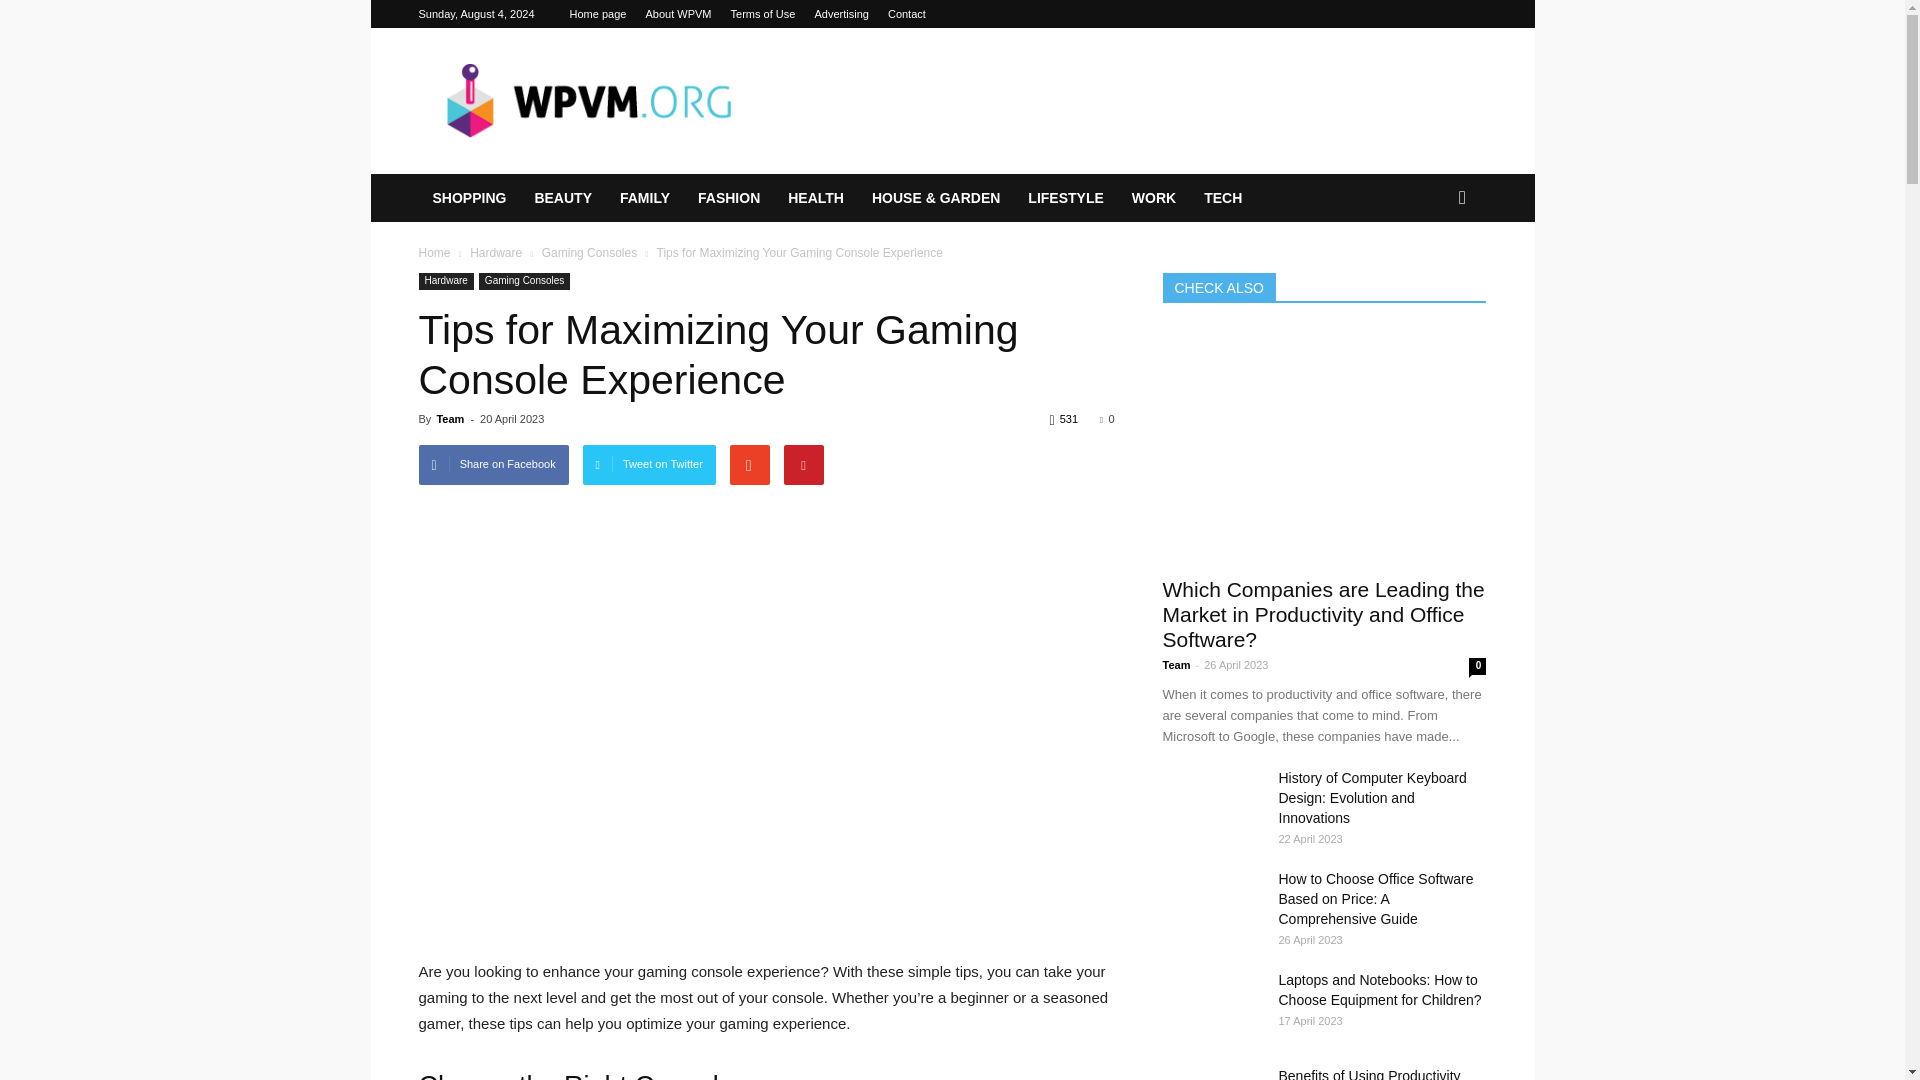 The height and width of the screenshot is (1080, 1920). Describe the element at coordinates (1154, 198) in the screenshot. I see `WORK` at that location.